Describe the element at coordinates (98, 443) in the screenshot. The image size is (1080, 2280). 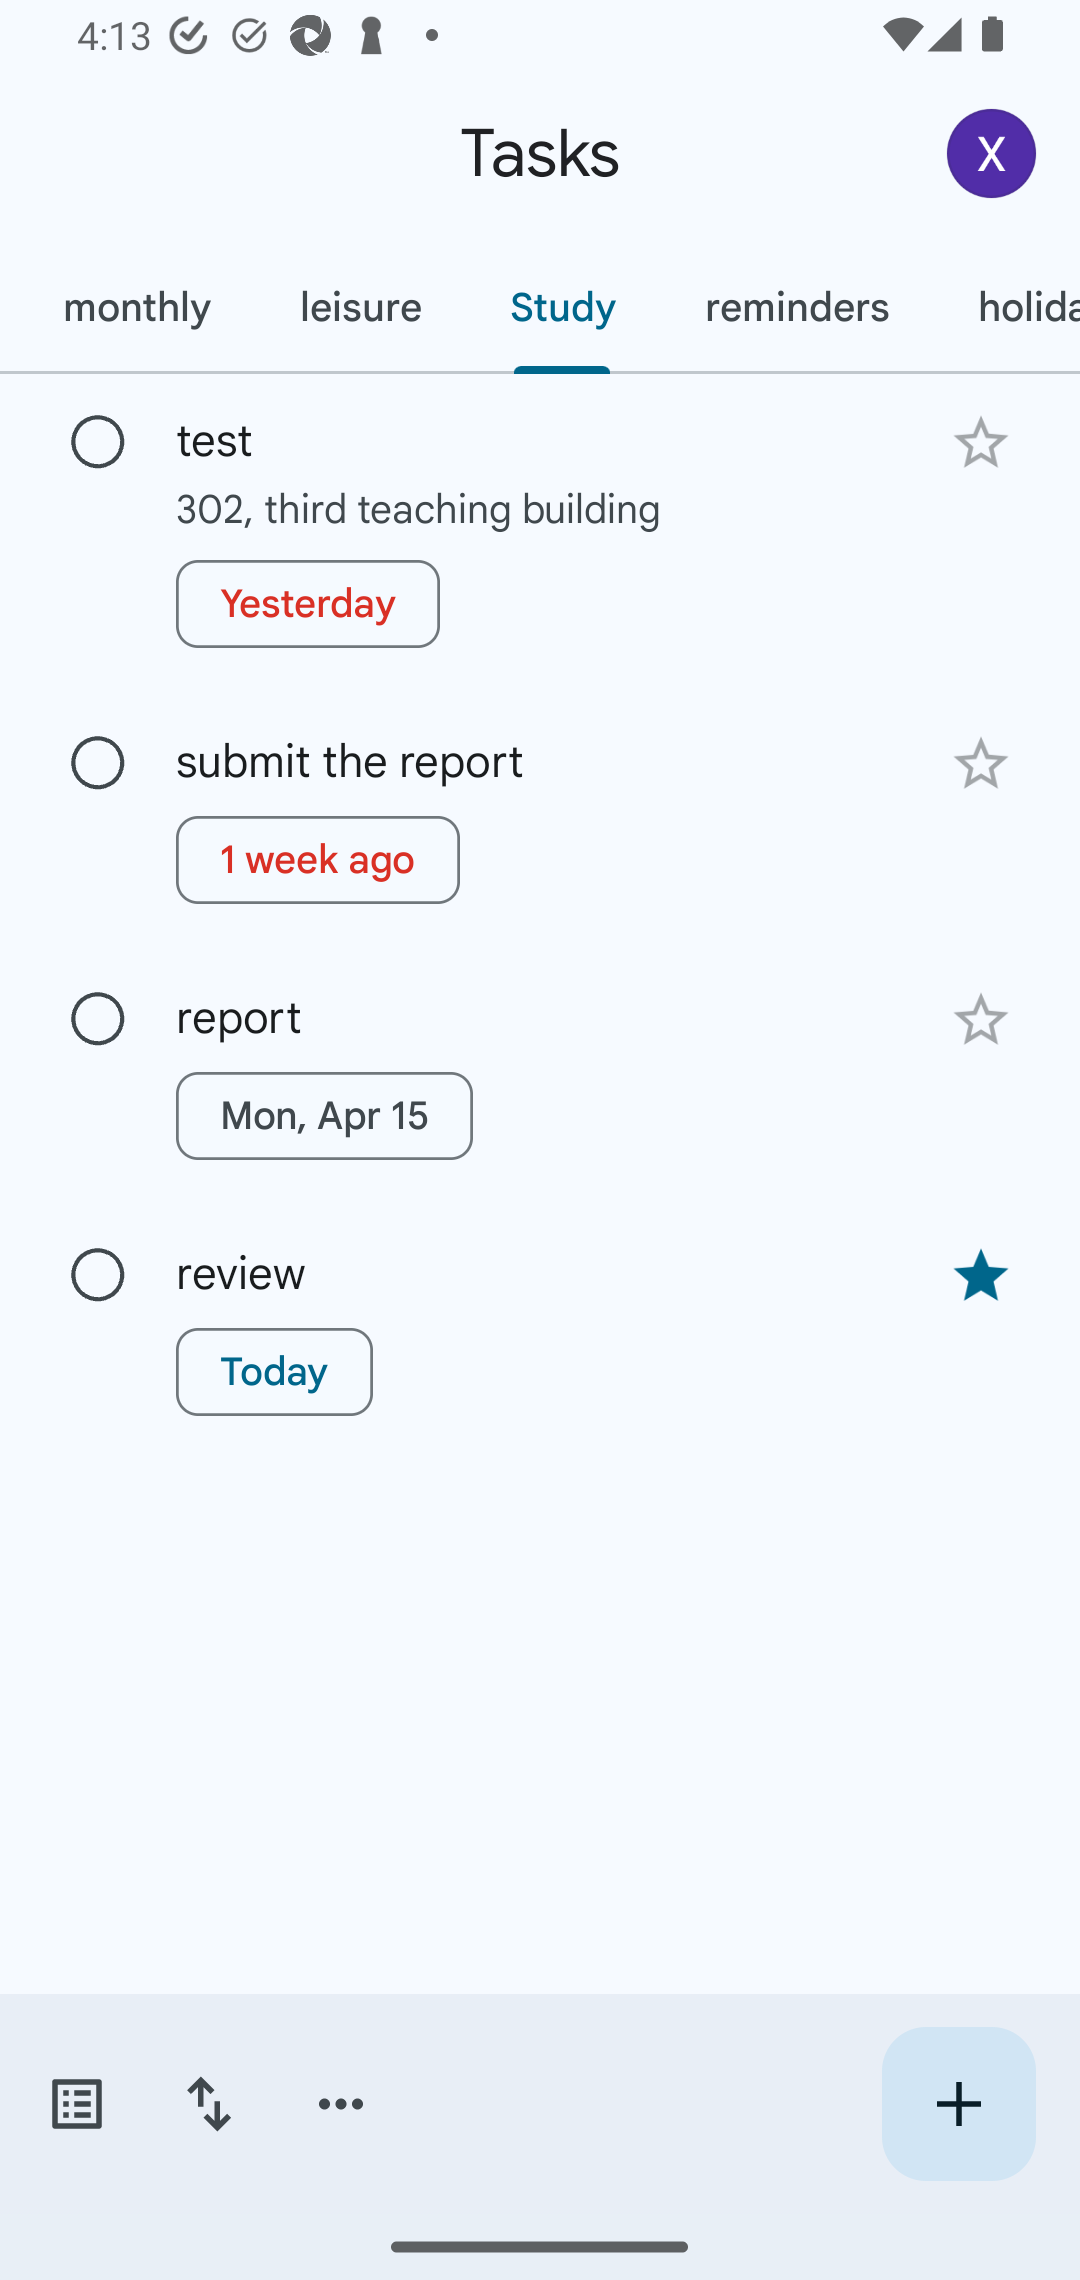
I see `Mark as complete` at that location.